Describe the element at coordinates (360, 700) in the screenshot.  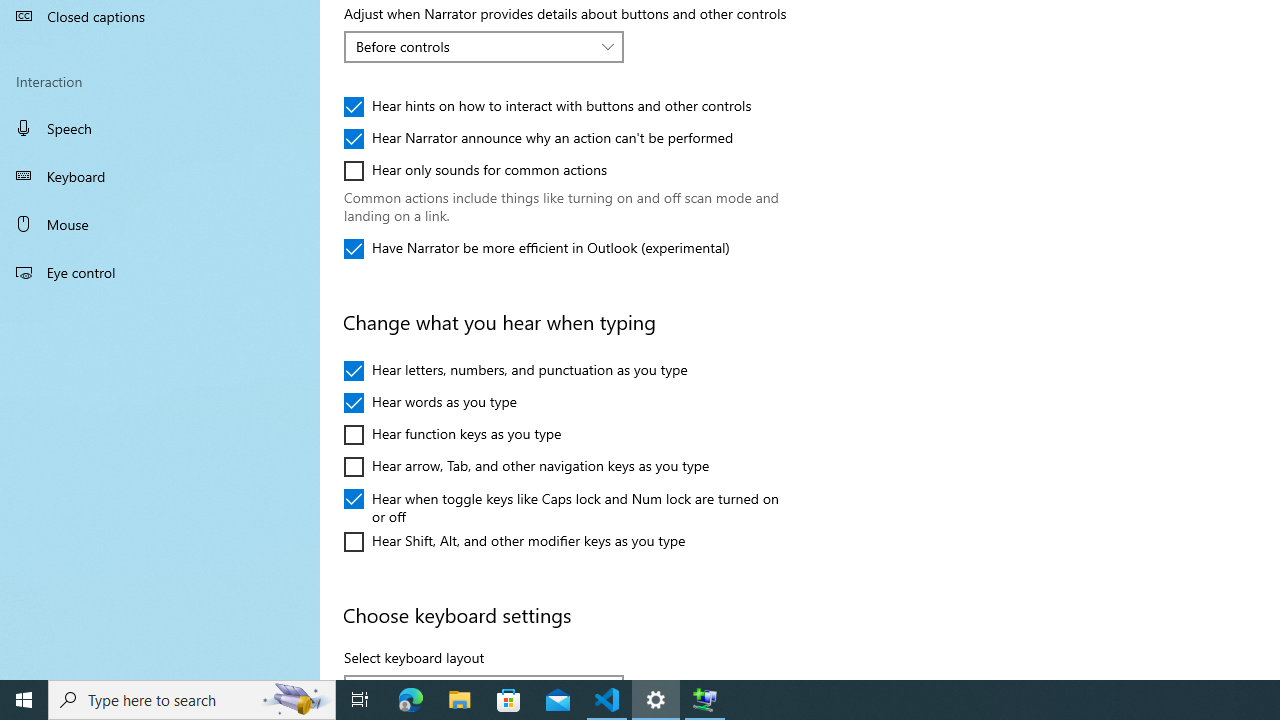
I see `Task View` at that location.